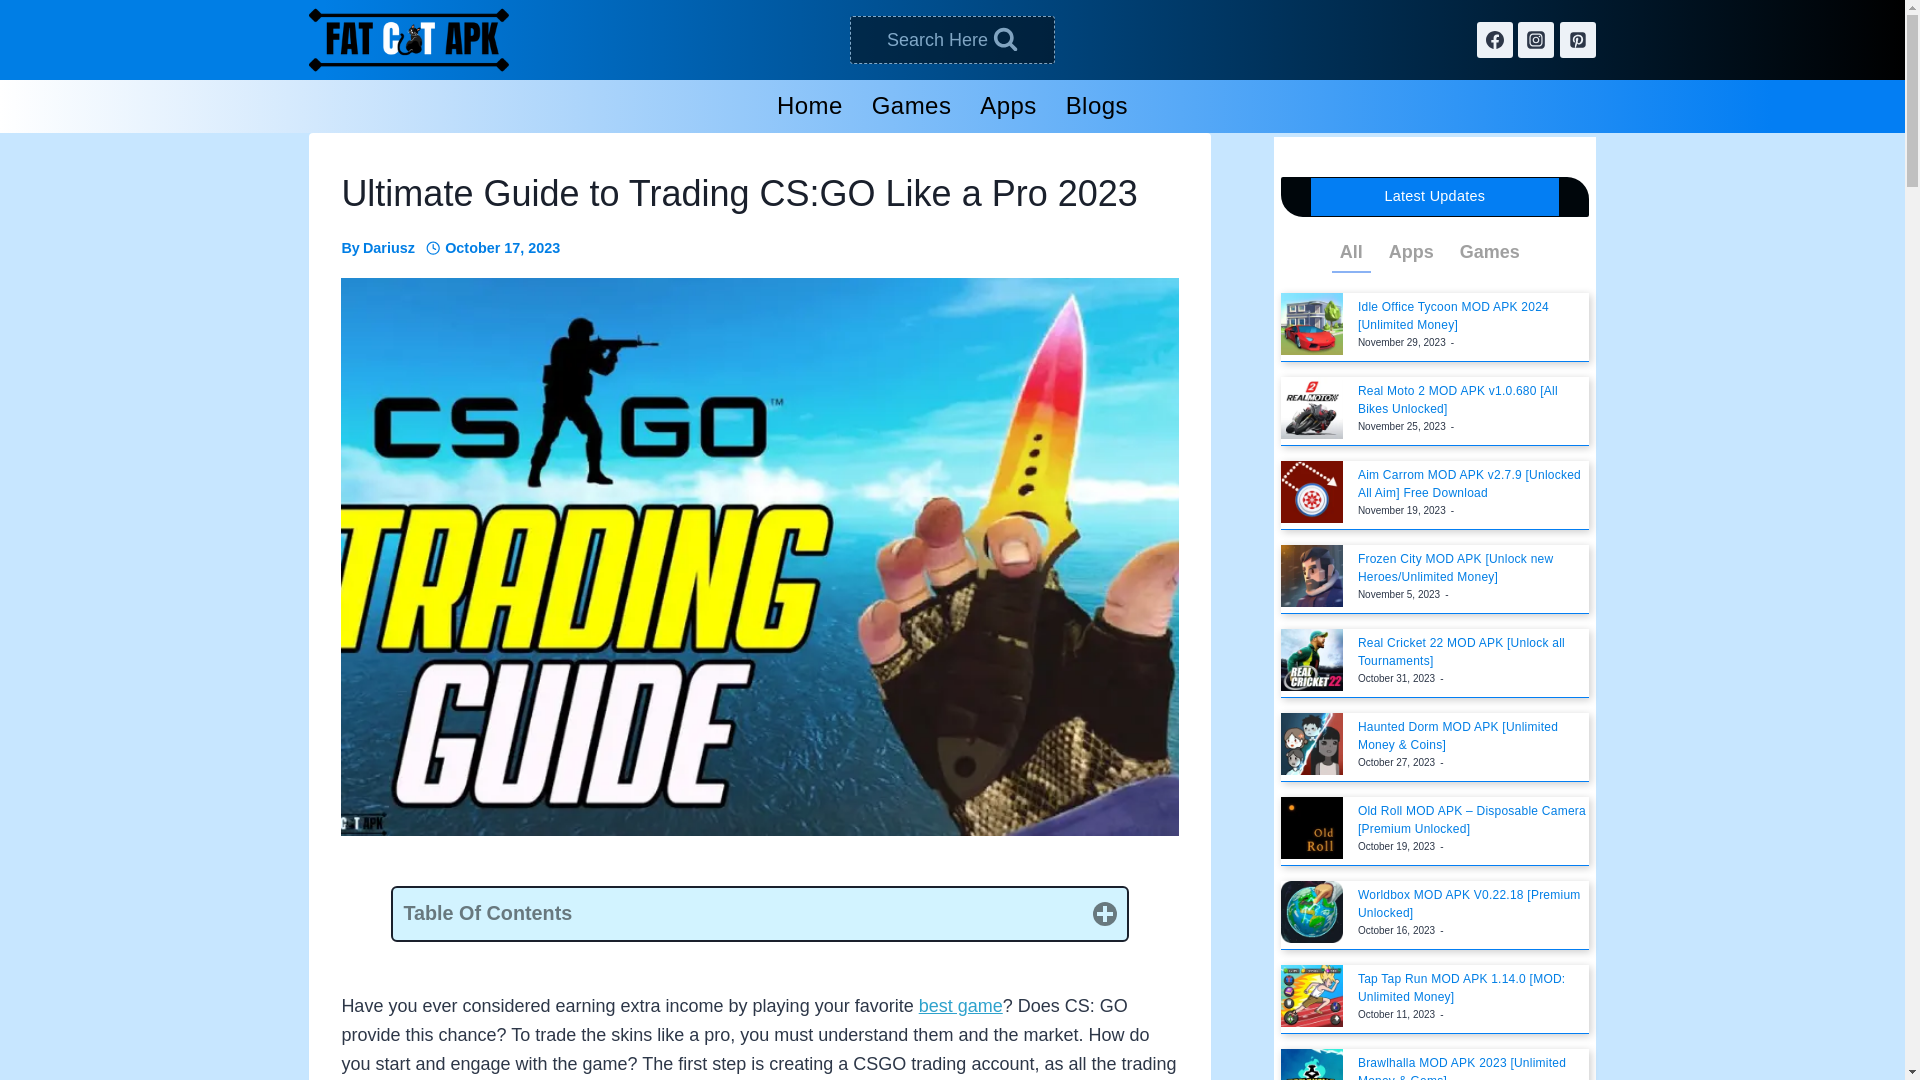 This screenshot has height=1080, width=1920. What do you see at coordinates (952, 40) in the screenshot?
I see `Search Here` at bounding box center [952, 40].